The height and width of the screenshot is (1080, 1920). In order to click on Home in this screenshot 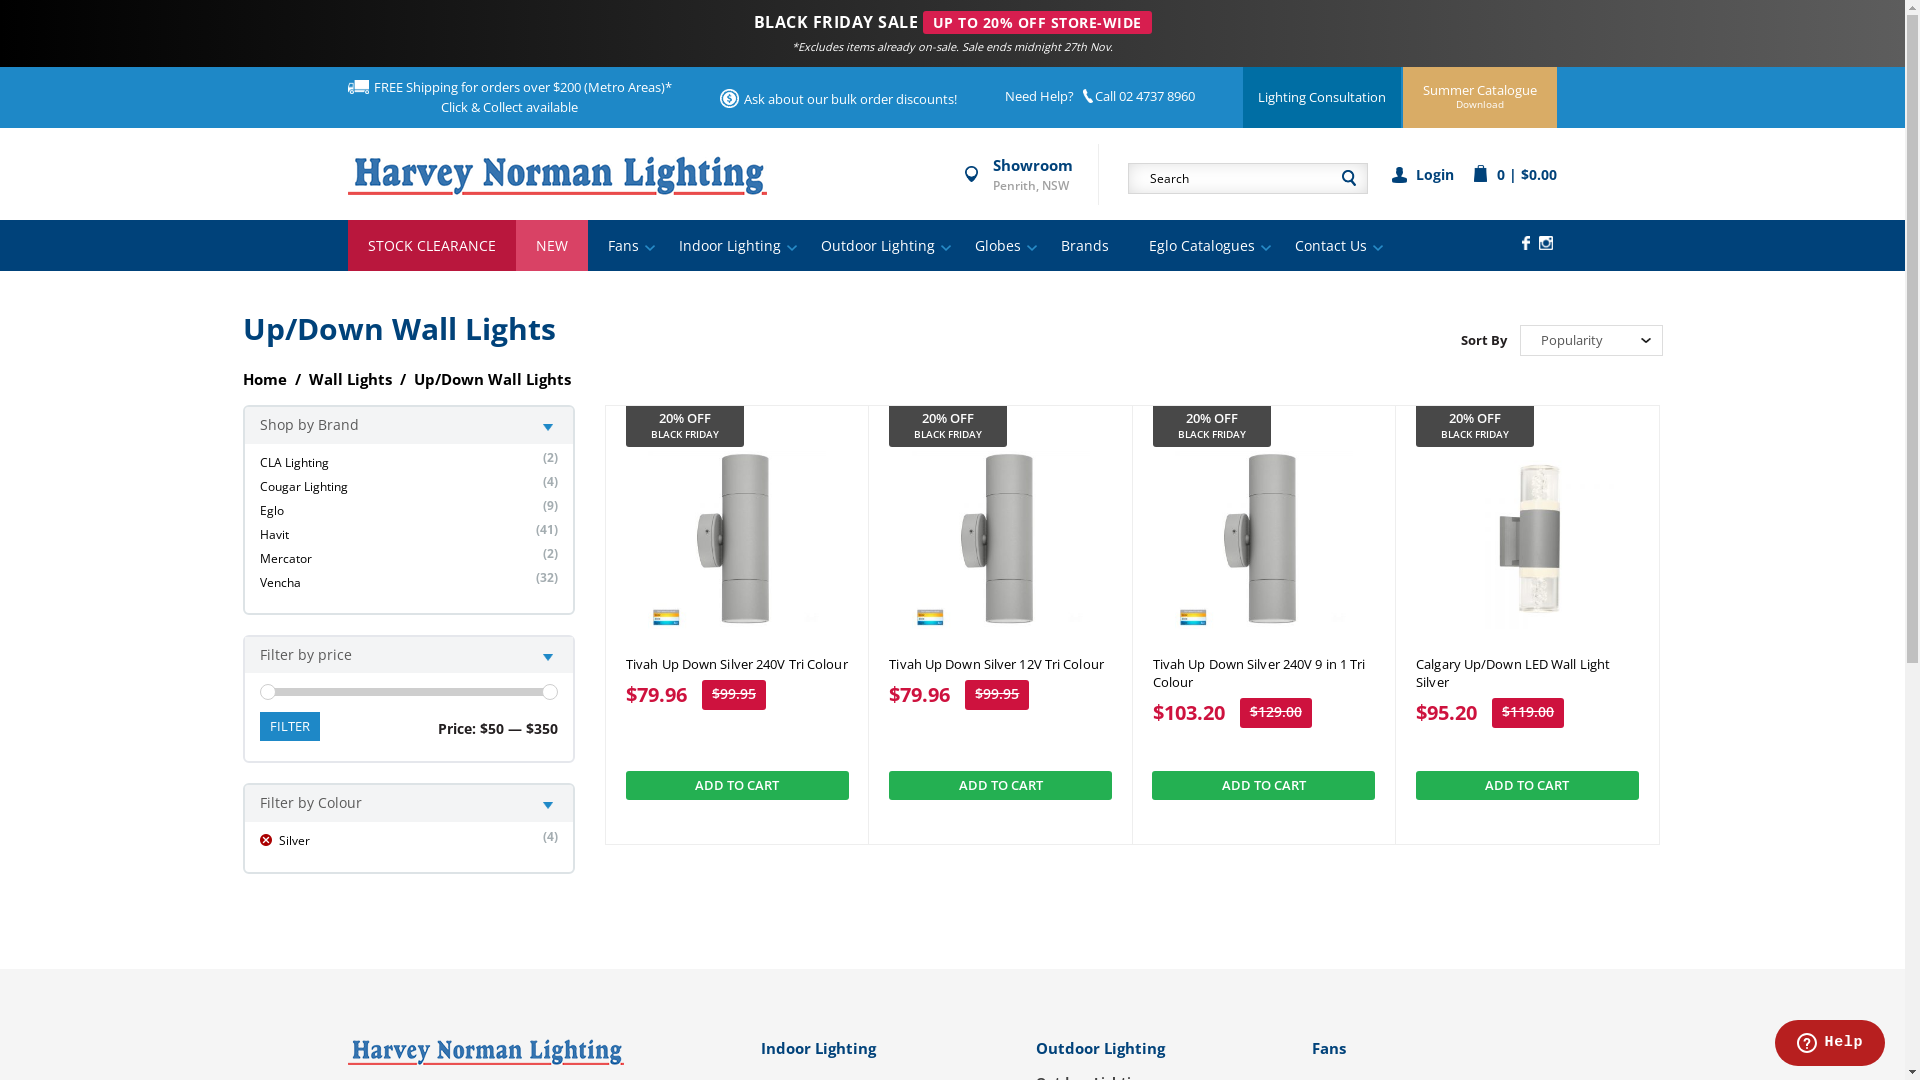, I will do `click(264, 379)`.